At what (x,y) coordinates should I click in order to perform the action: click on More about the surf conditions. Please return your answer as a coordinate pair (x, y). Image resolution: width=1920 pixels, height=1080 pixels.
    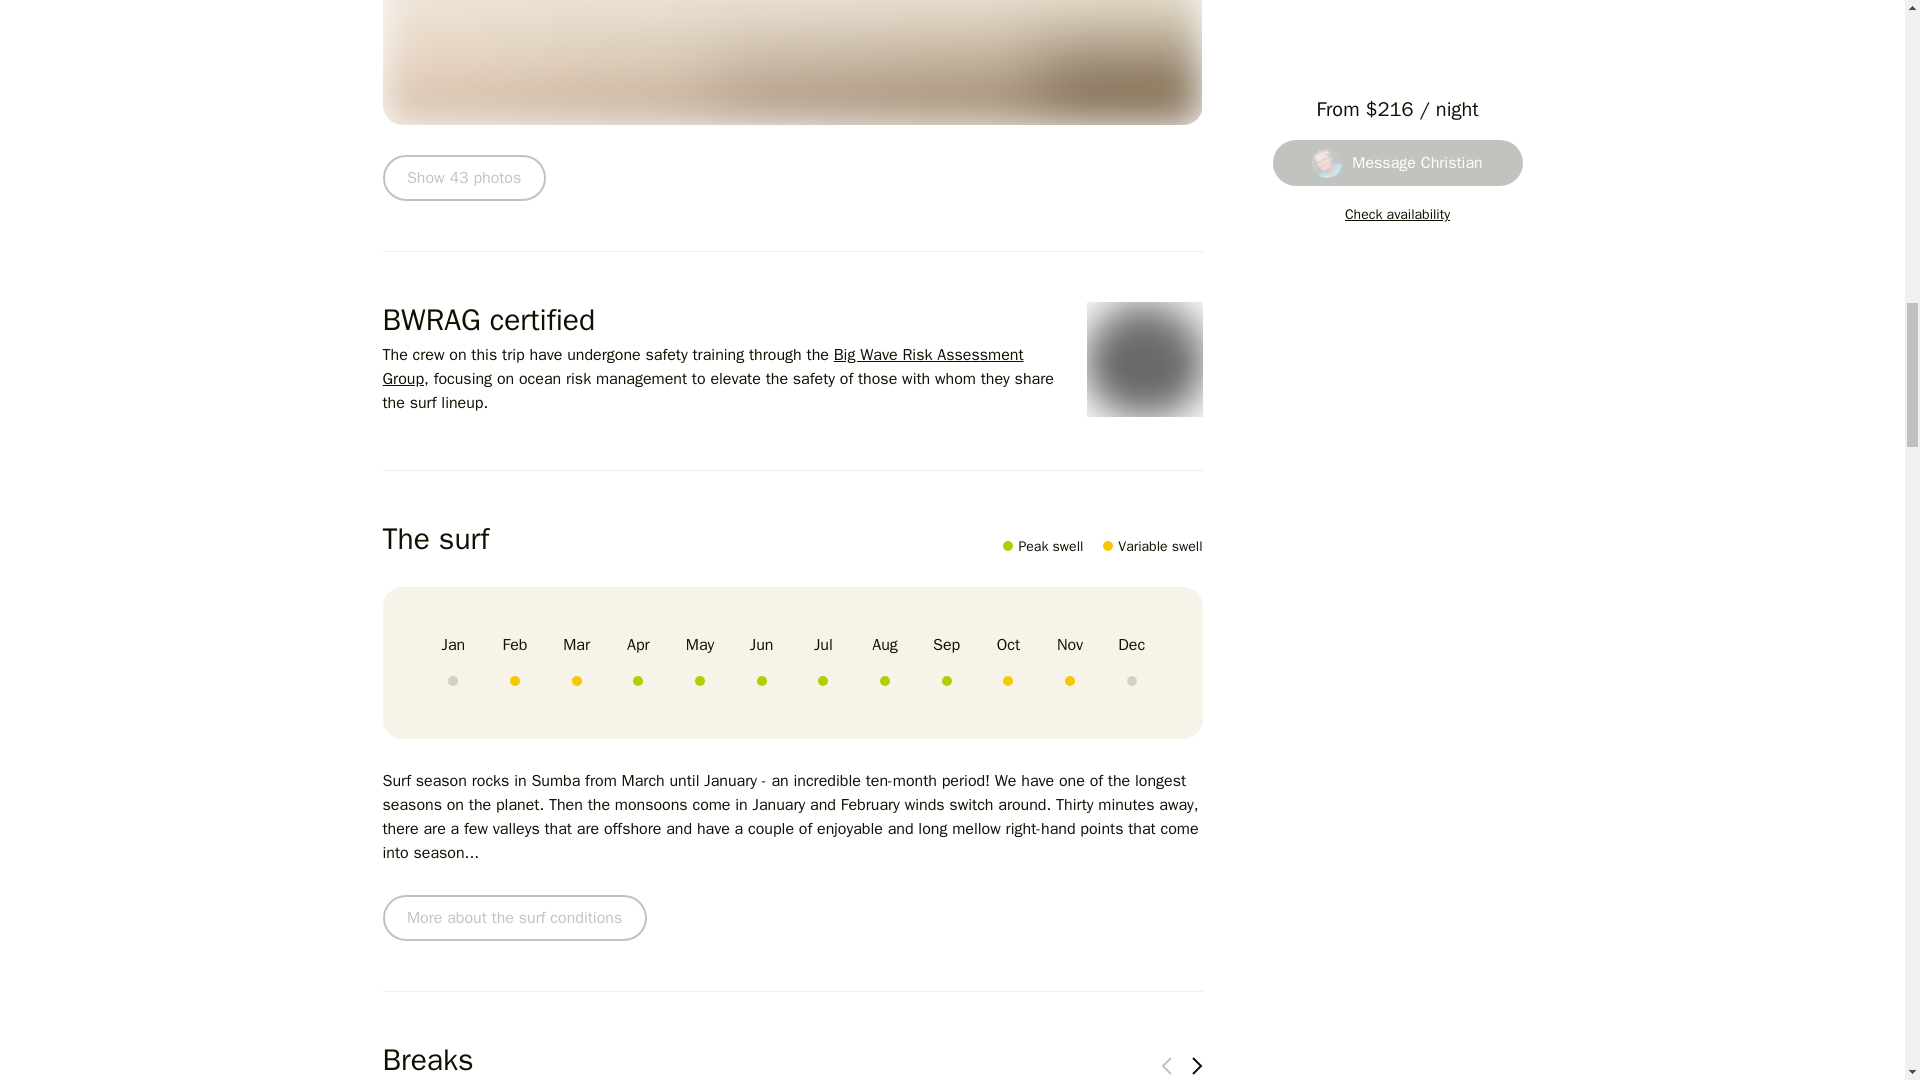
    Looking at the image, I should click on (514, 918).